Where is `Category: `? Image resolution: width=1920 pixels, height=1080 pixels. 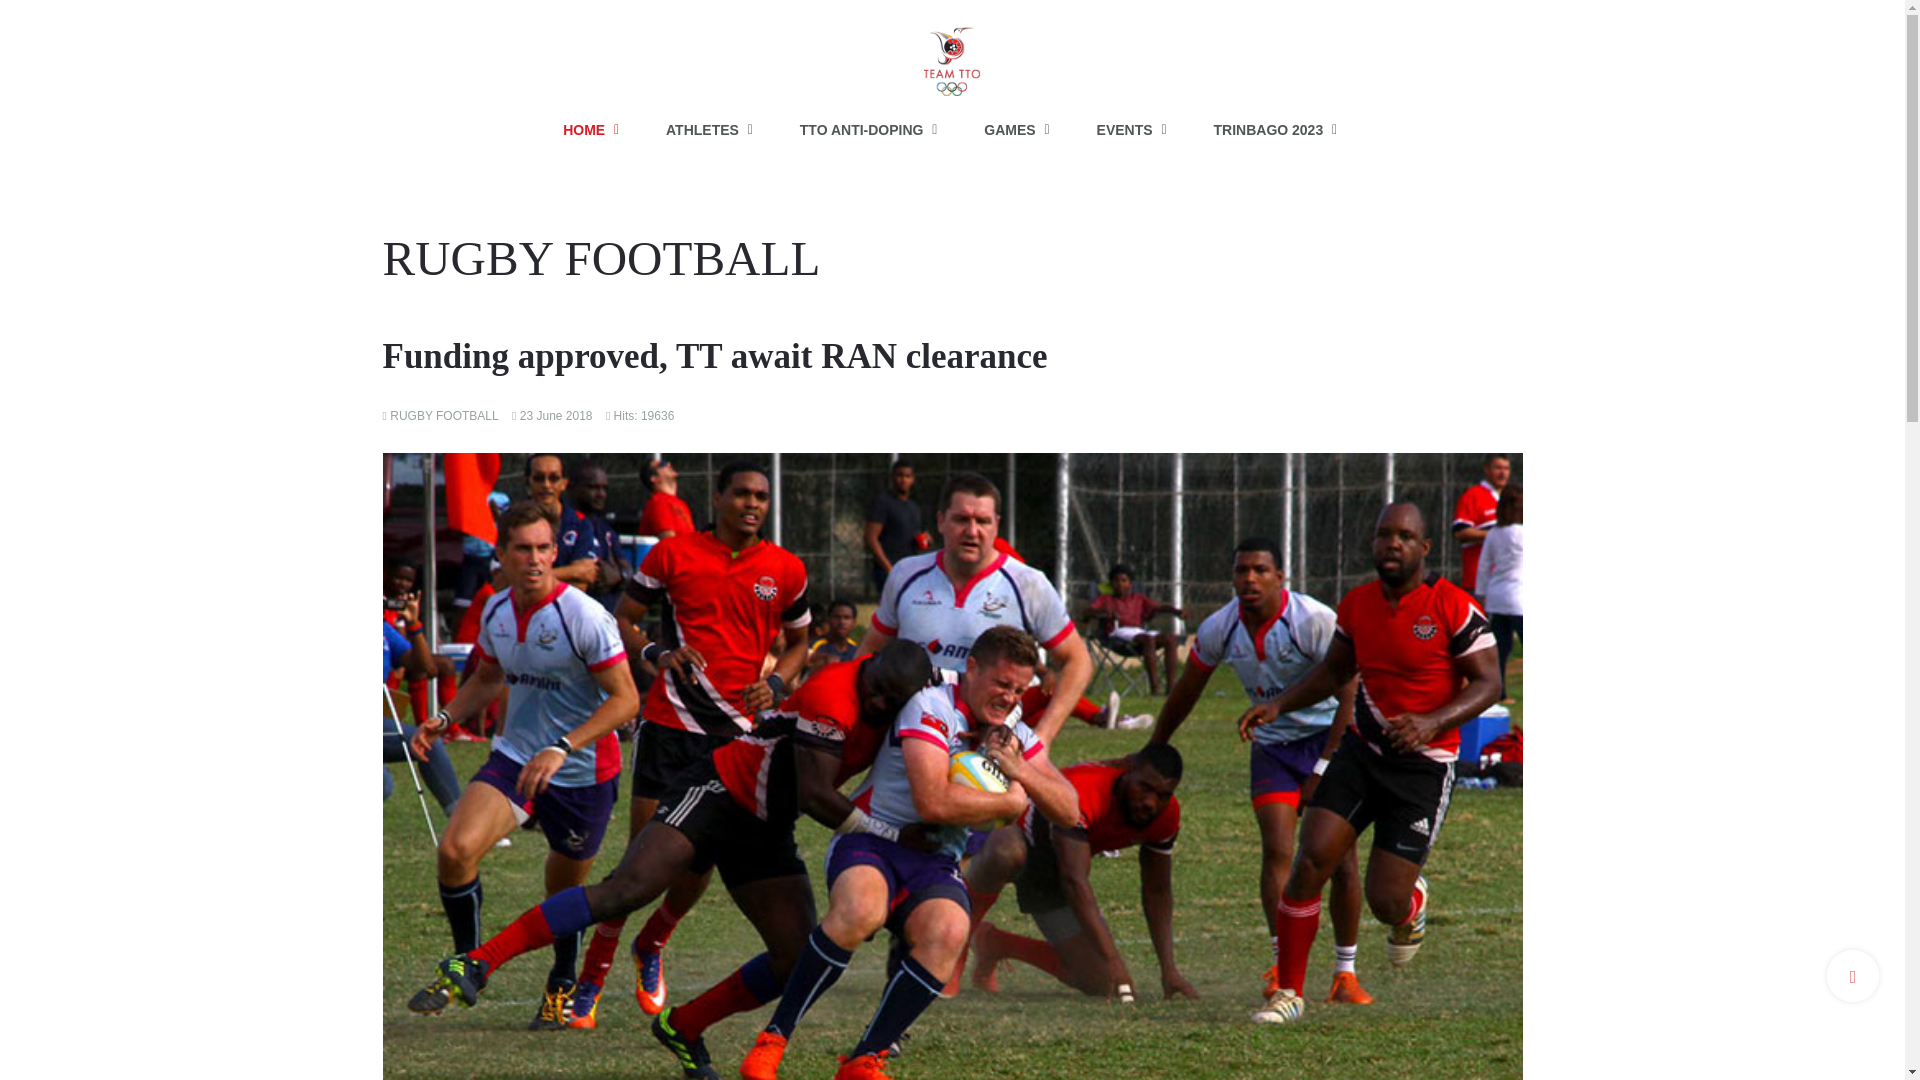
Category:  is located at coordinates (440, 416).